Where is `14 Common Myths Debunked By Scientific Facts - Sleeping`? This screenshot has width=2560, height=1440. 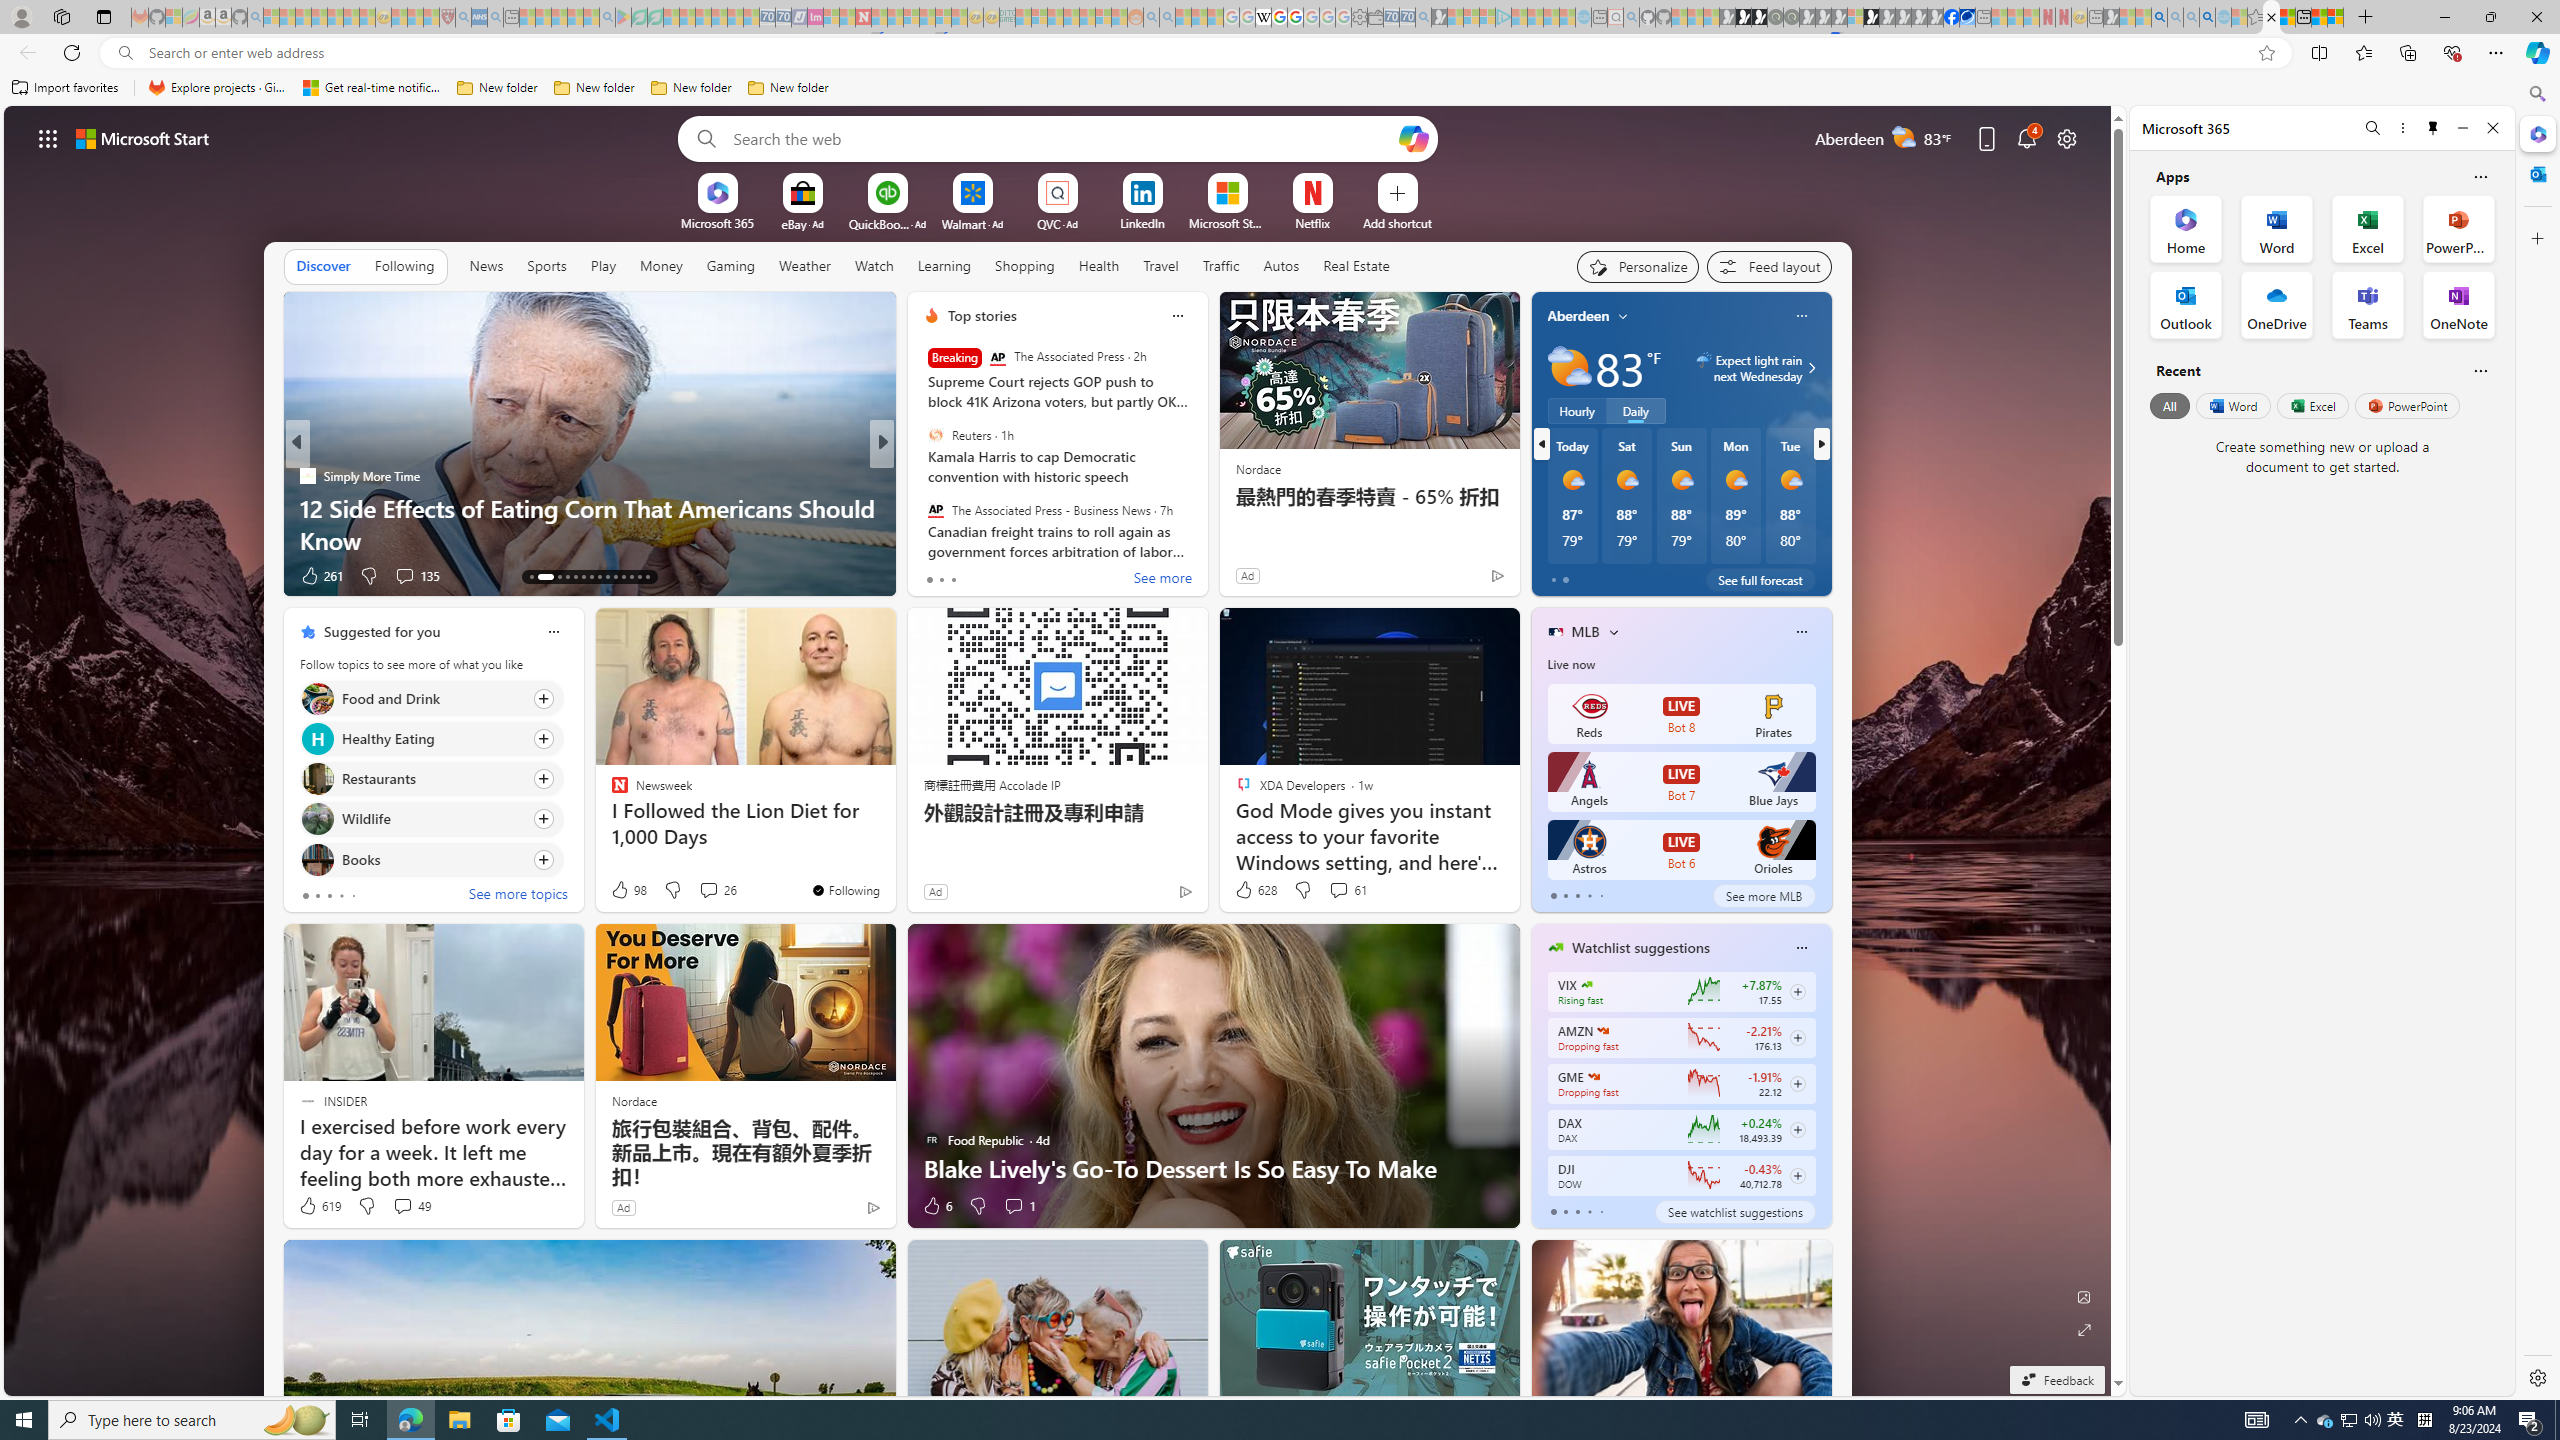 14 Common Myths Debunked By Scientific Facts - Sleeping is located at coordinates (894, 17).